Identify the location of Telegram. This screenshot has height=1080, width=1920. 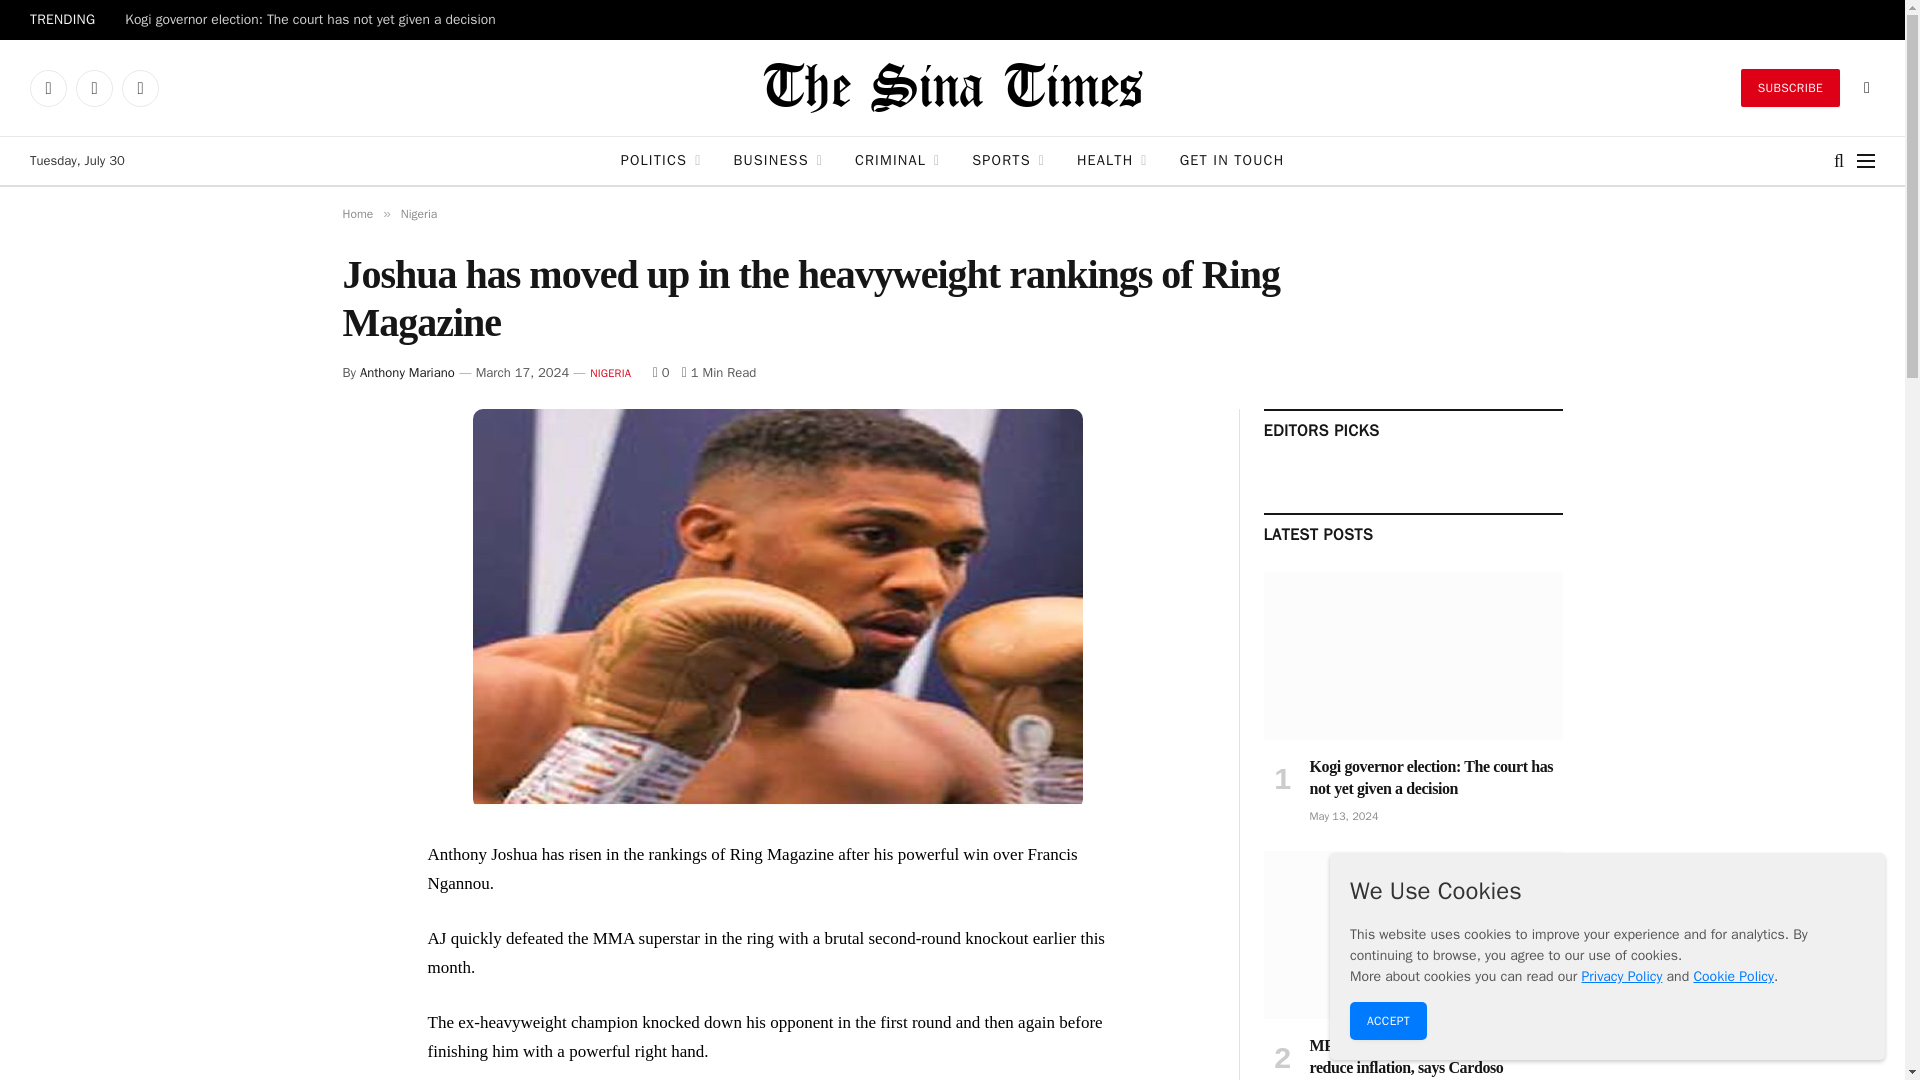
(94, 88).